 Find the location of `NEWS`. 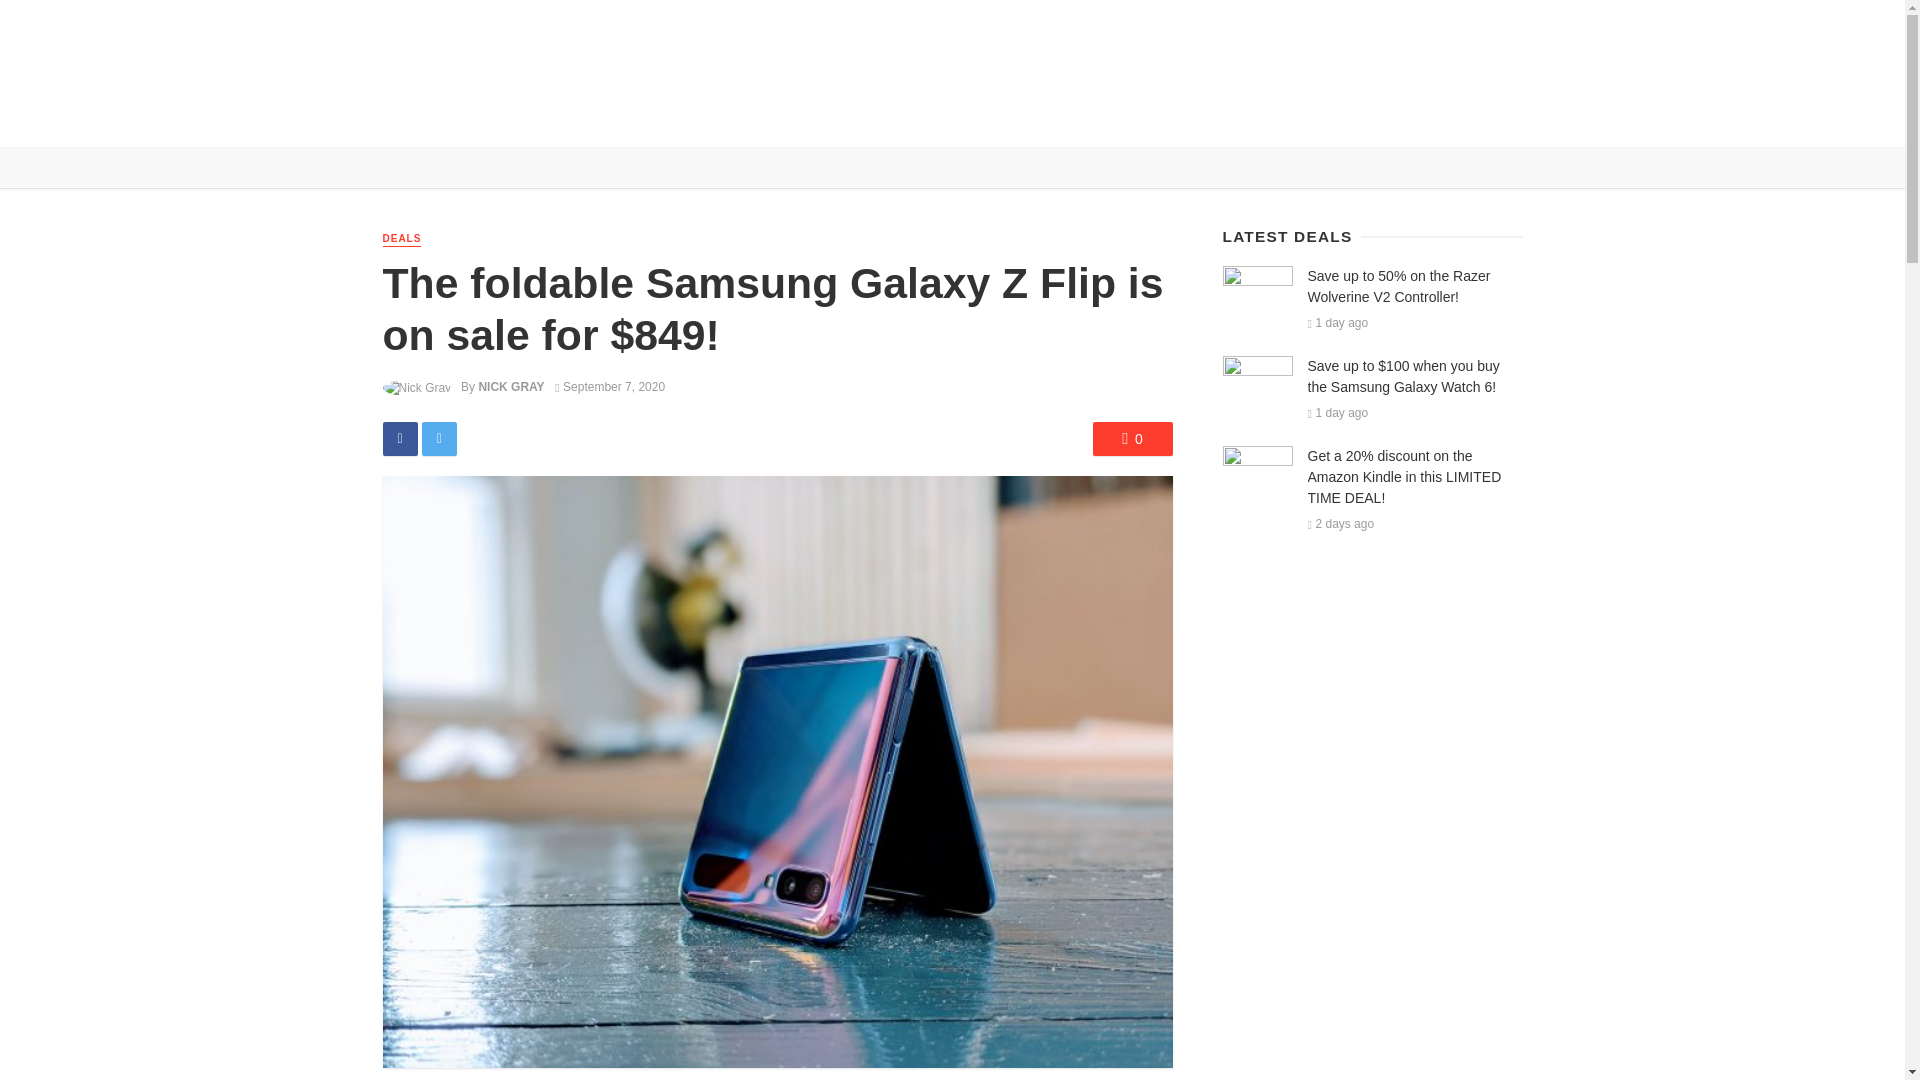

NEWS is located at coordinates (456, 117).